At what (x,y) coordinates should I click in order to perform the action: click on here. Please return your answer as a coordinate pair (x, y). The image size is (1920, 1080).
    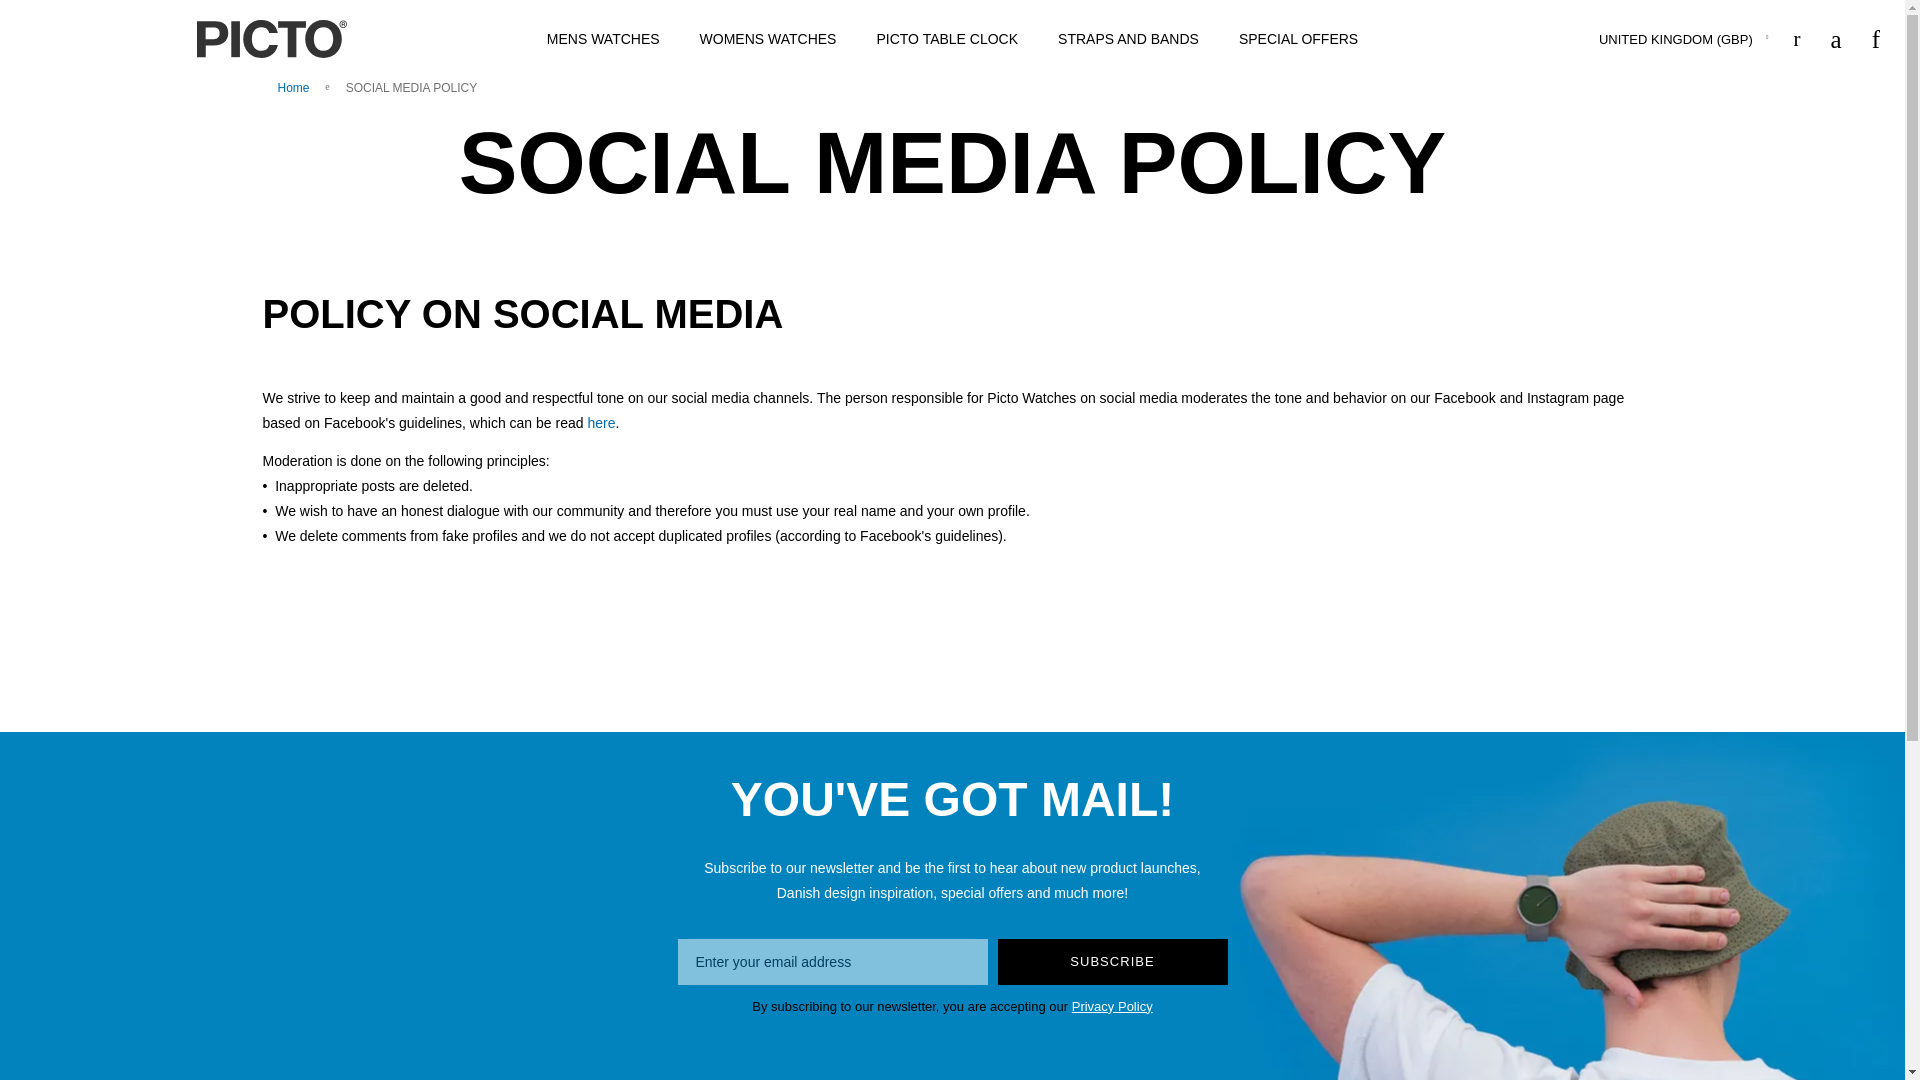
    Looking at the image, I should click on (600, 422).